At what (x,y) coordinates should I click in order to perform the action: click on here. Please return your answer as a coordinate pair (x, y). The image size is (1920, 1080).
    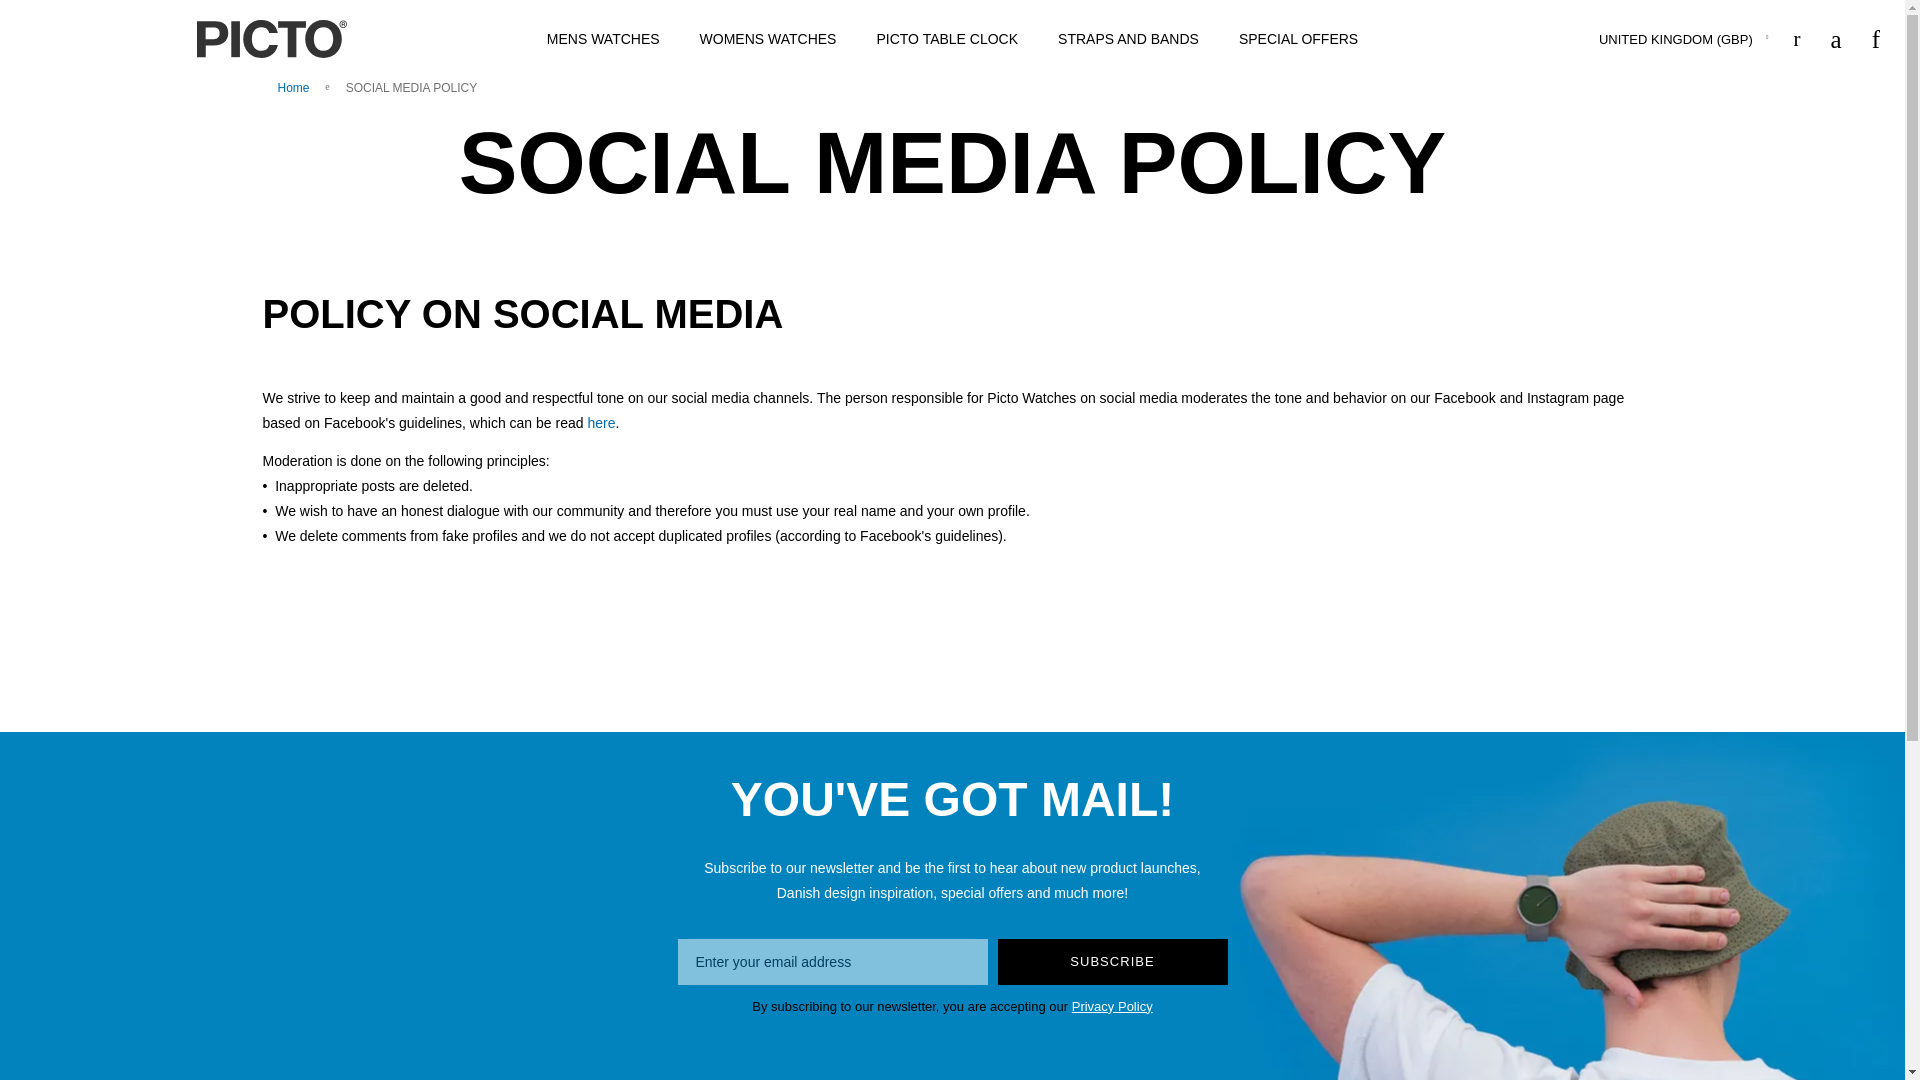
    Looking at the image, I should click on (600, 422).